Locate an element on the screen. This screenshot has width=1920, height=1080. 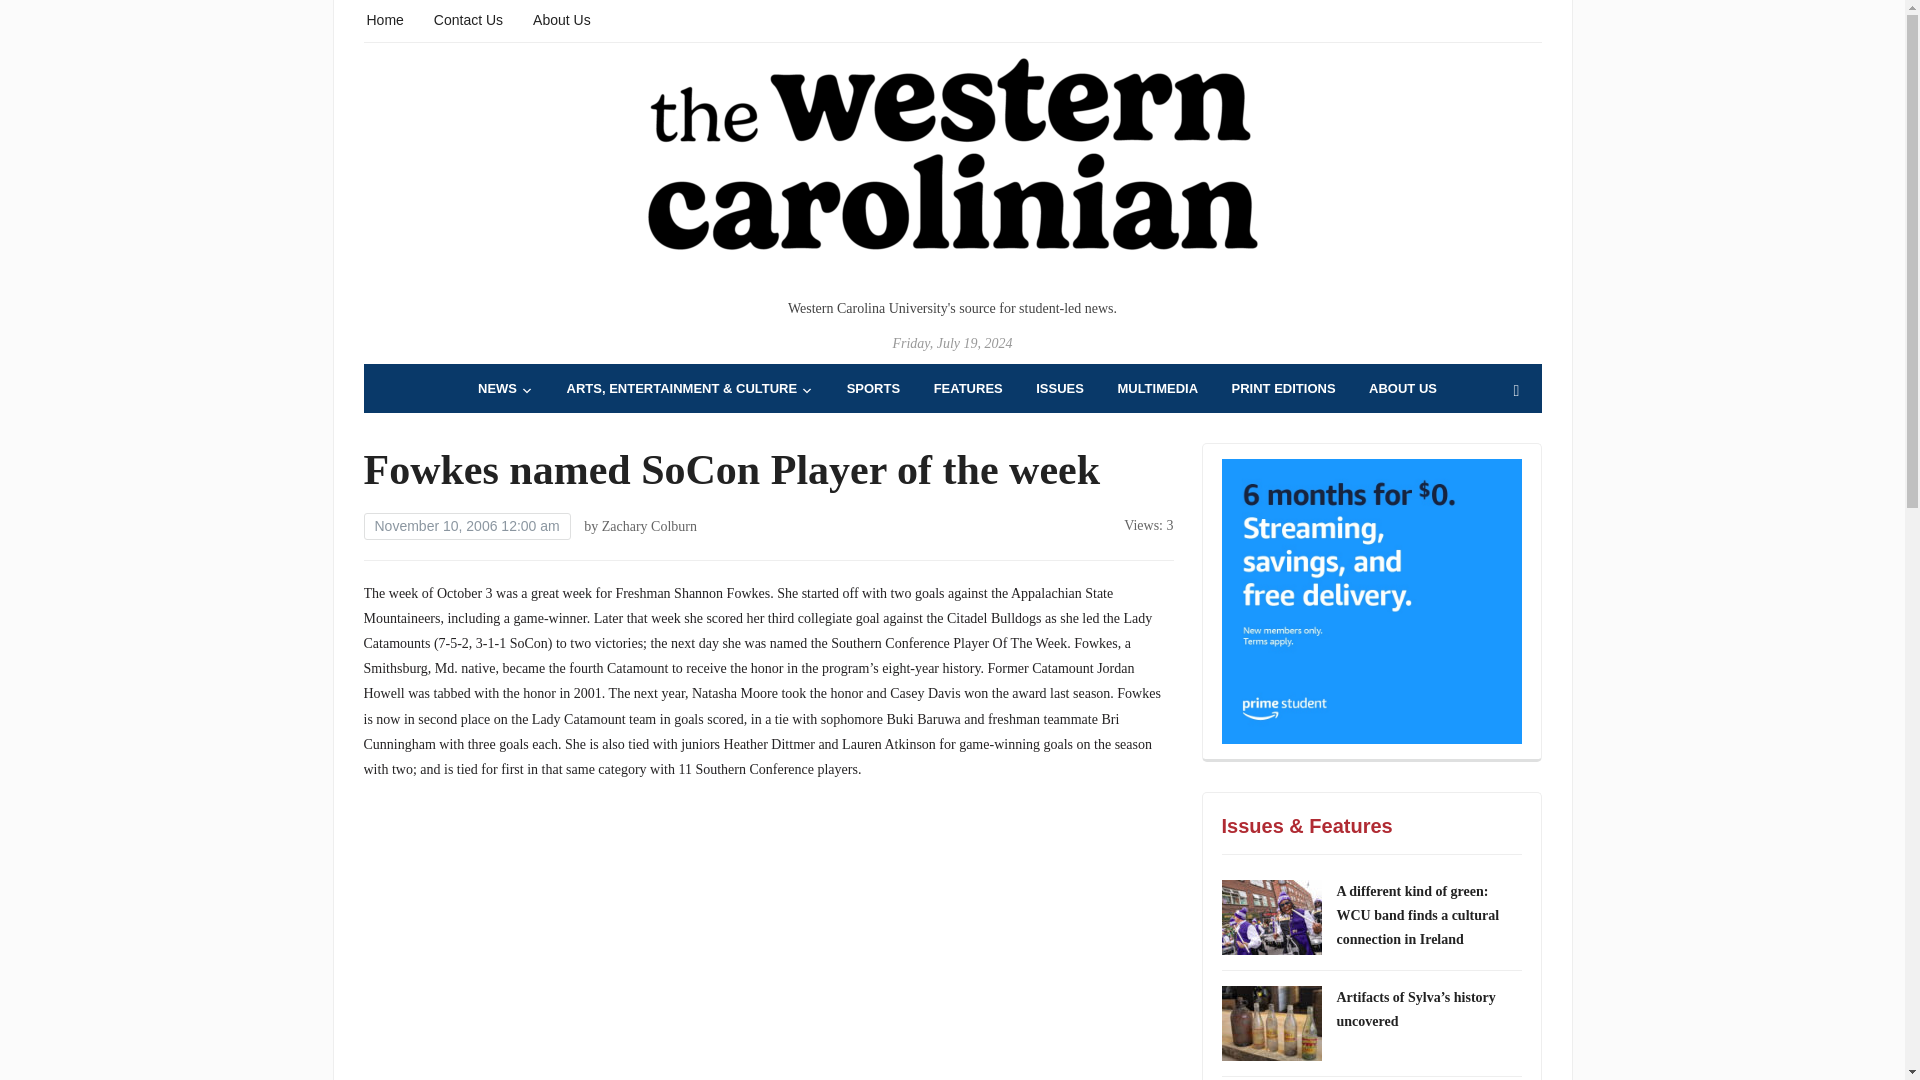
Contact Us is located at coordinates (468, 18).